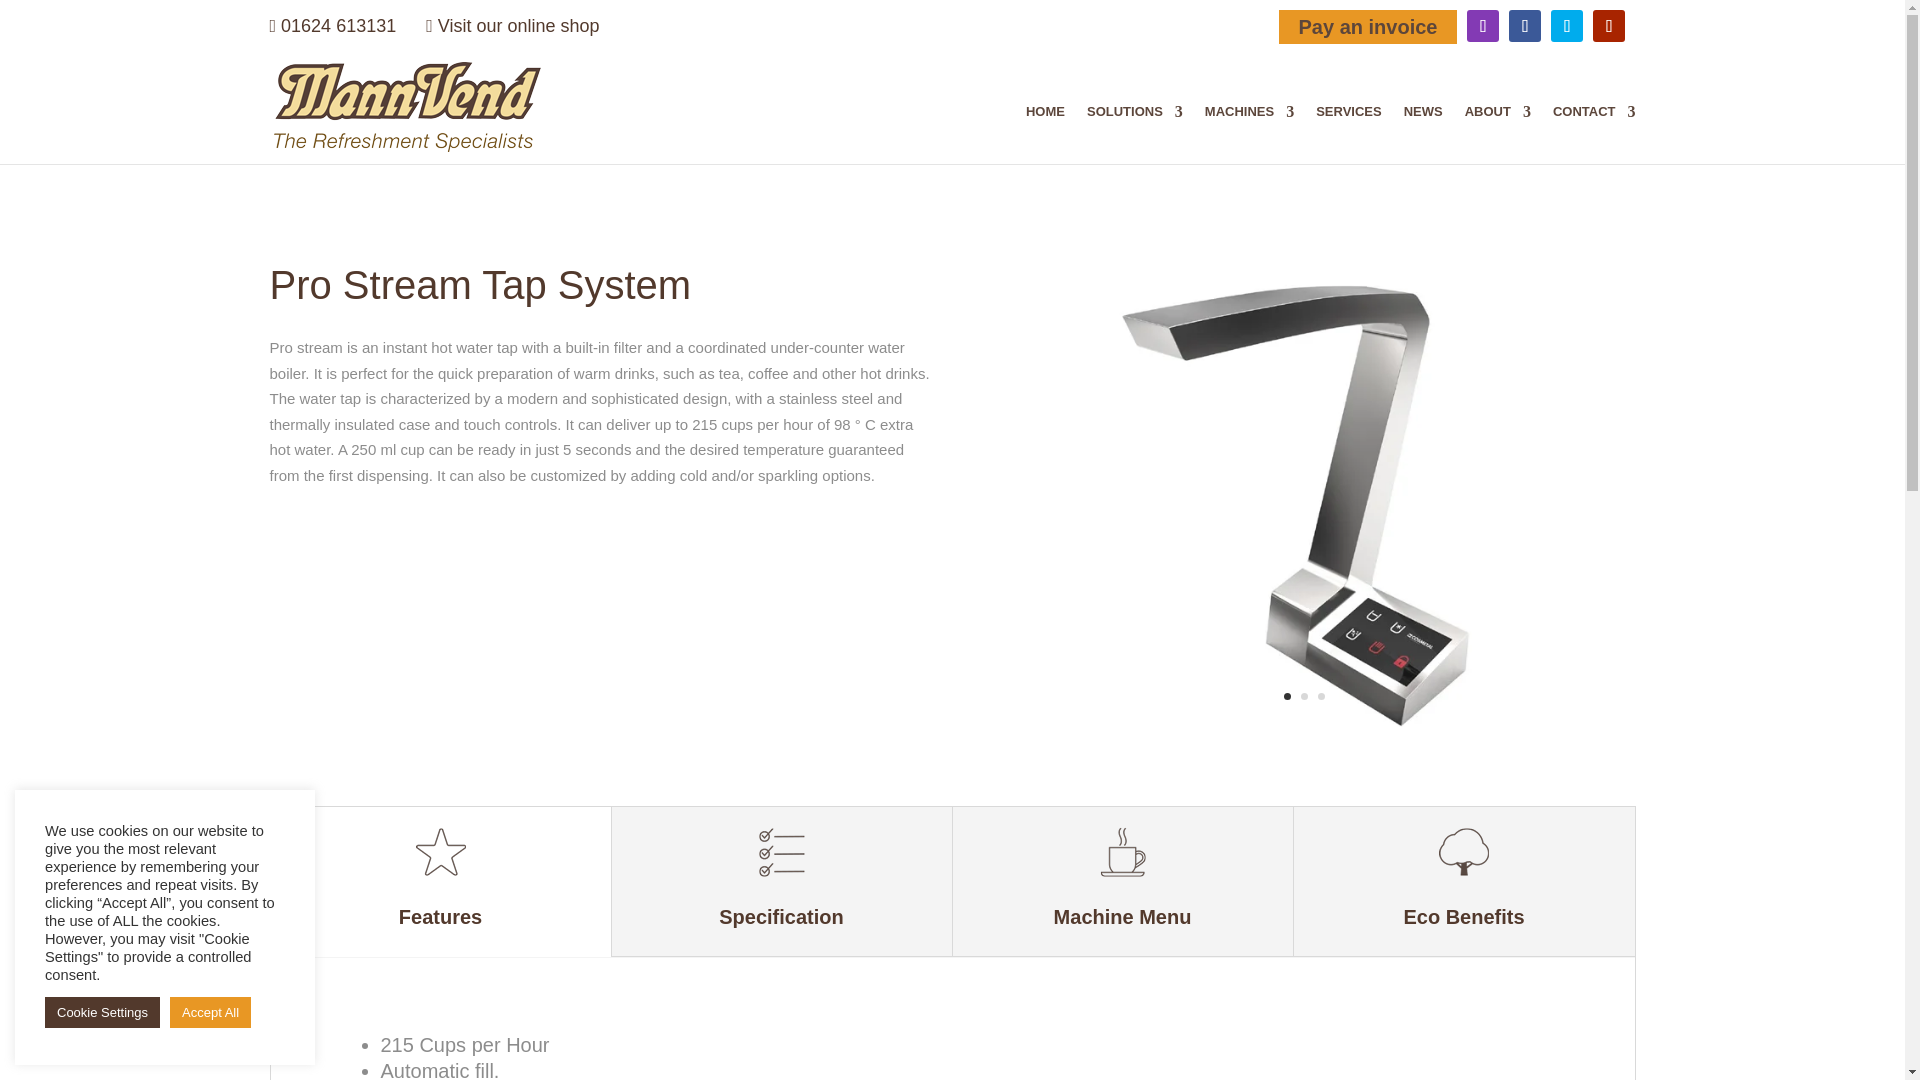 The width and height of the screenshot is (1920, 1080). Describe the element at coordinates (1348, 134) in the screenshot. I see `SERVICES` at that location.